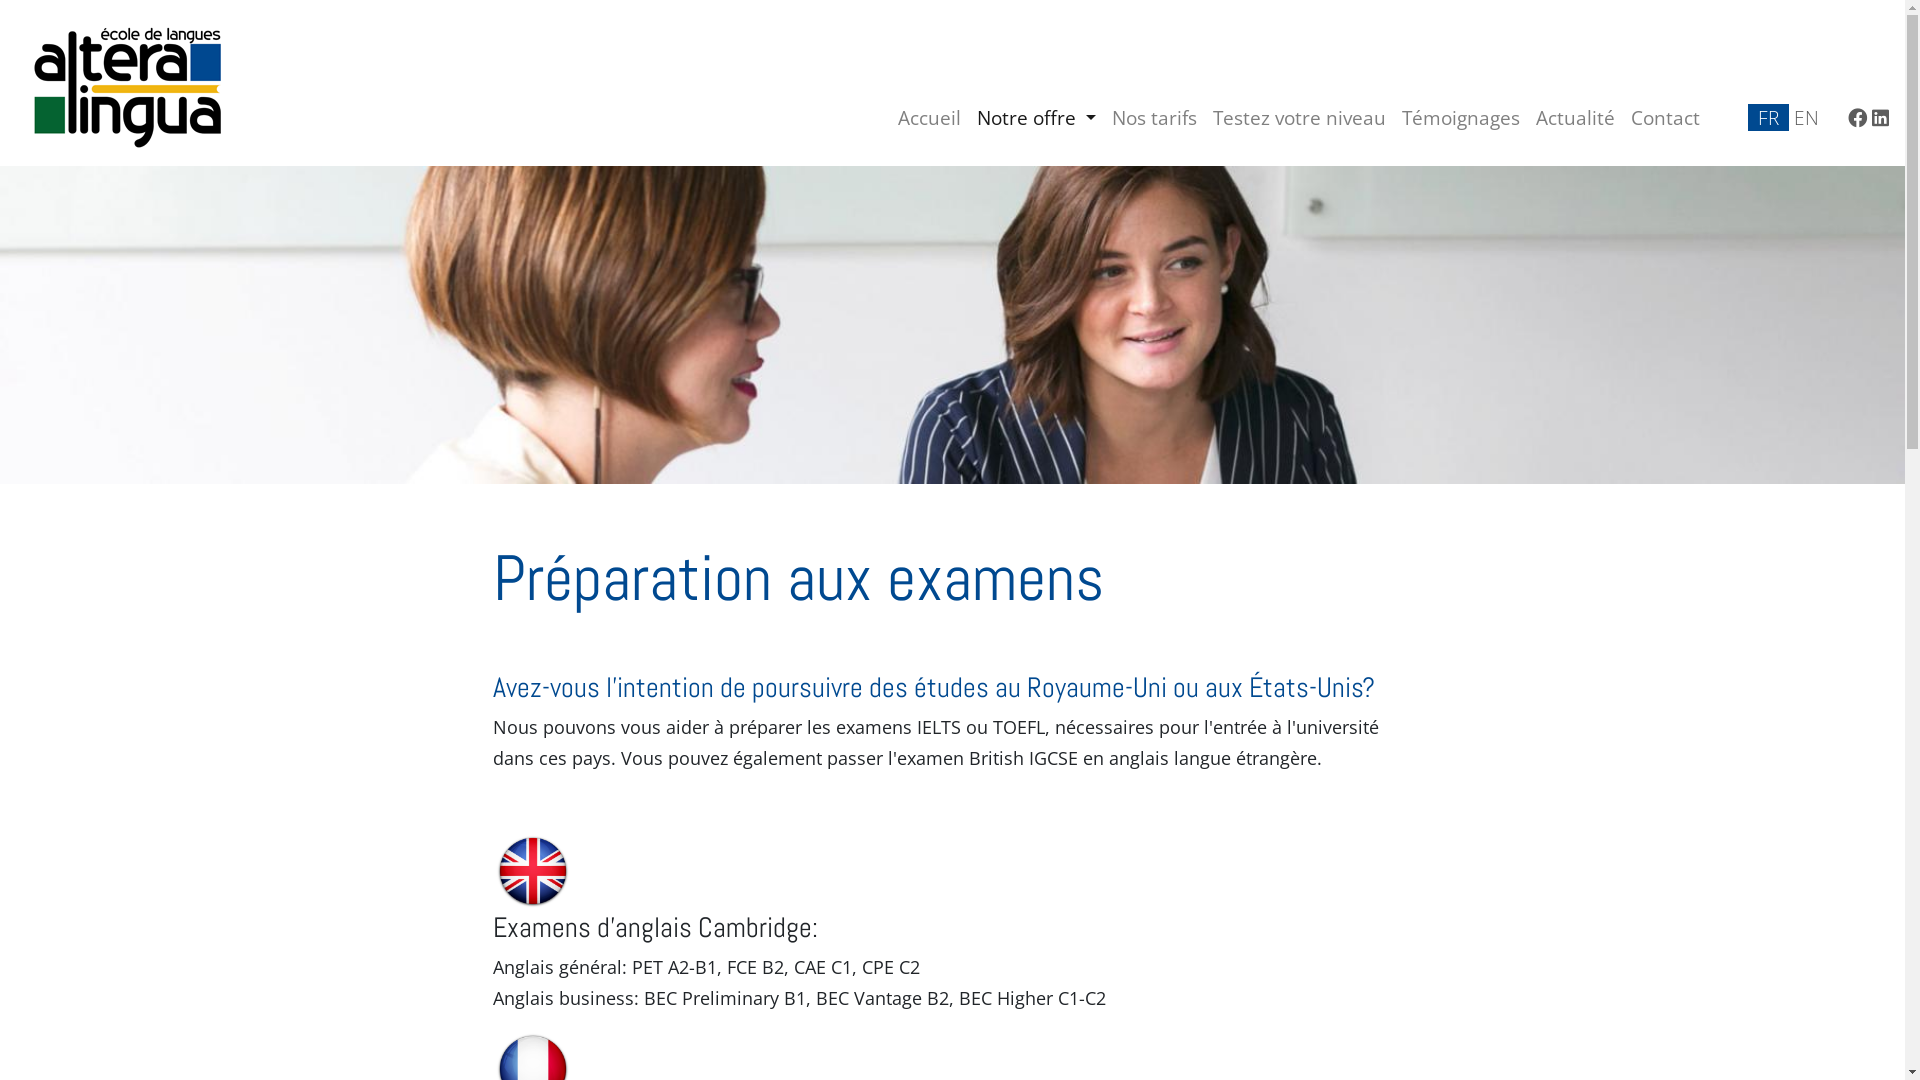 This screenshot has width=1920, height=1080. I want to click on Testez votre niveau, so click(1300, 118).